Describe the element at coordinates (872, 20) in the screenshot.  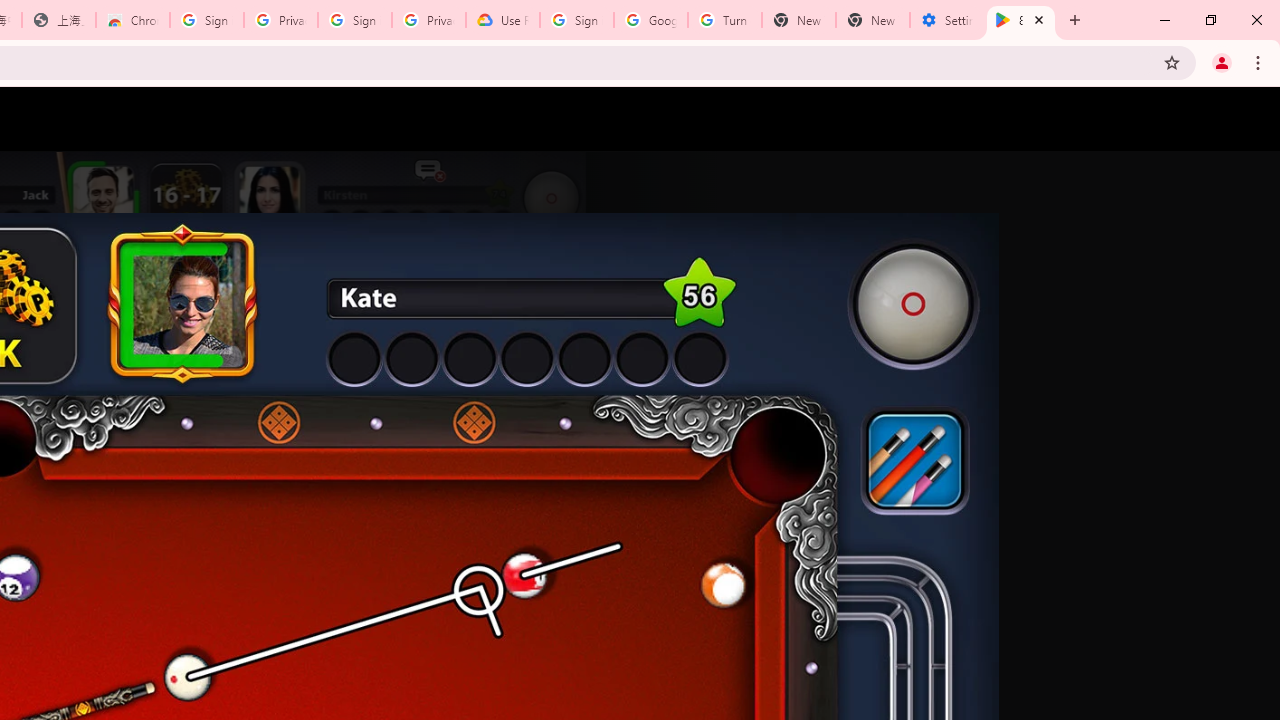
I see `New Tab` at that location.